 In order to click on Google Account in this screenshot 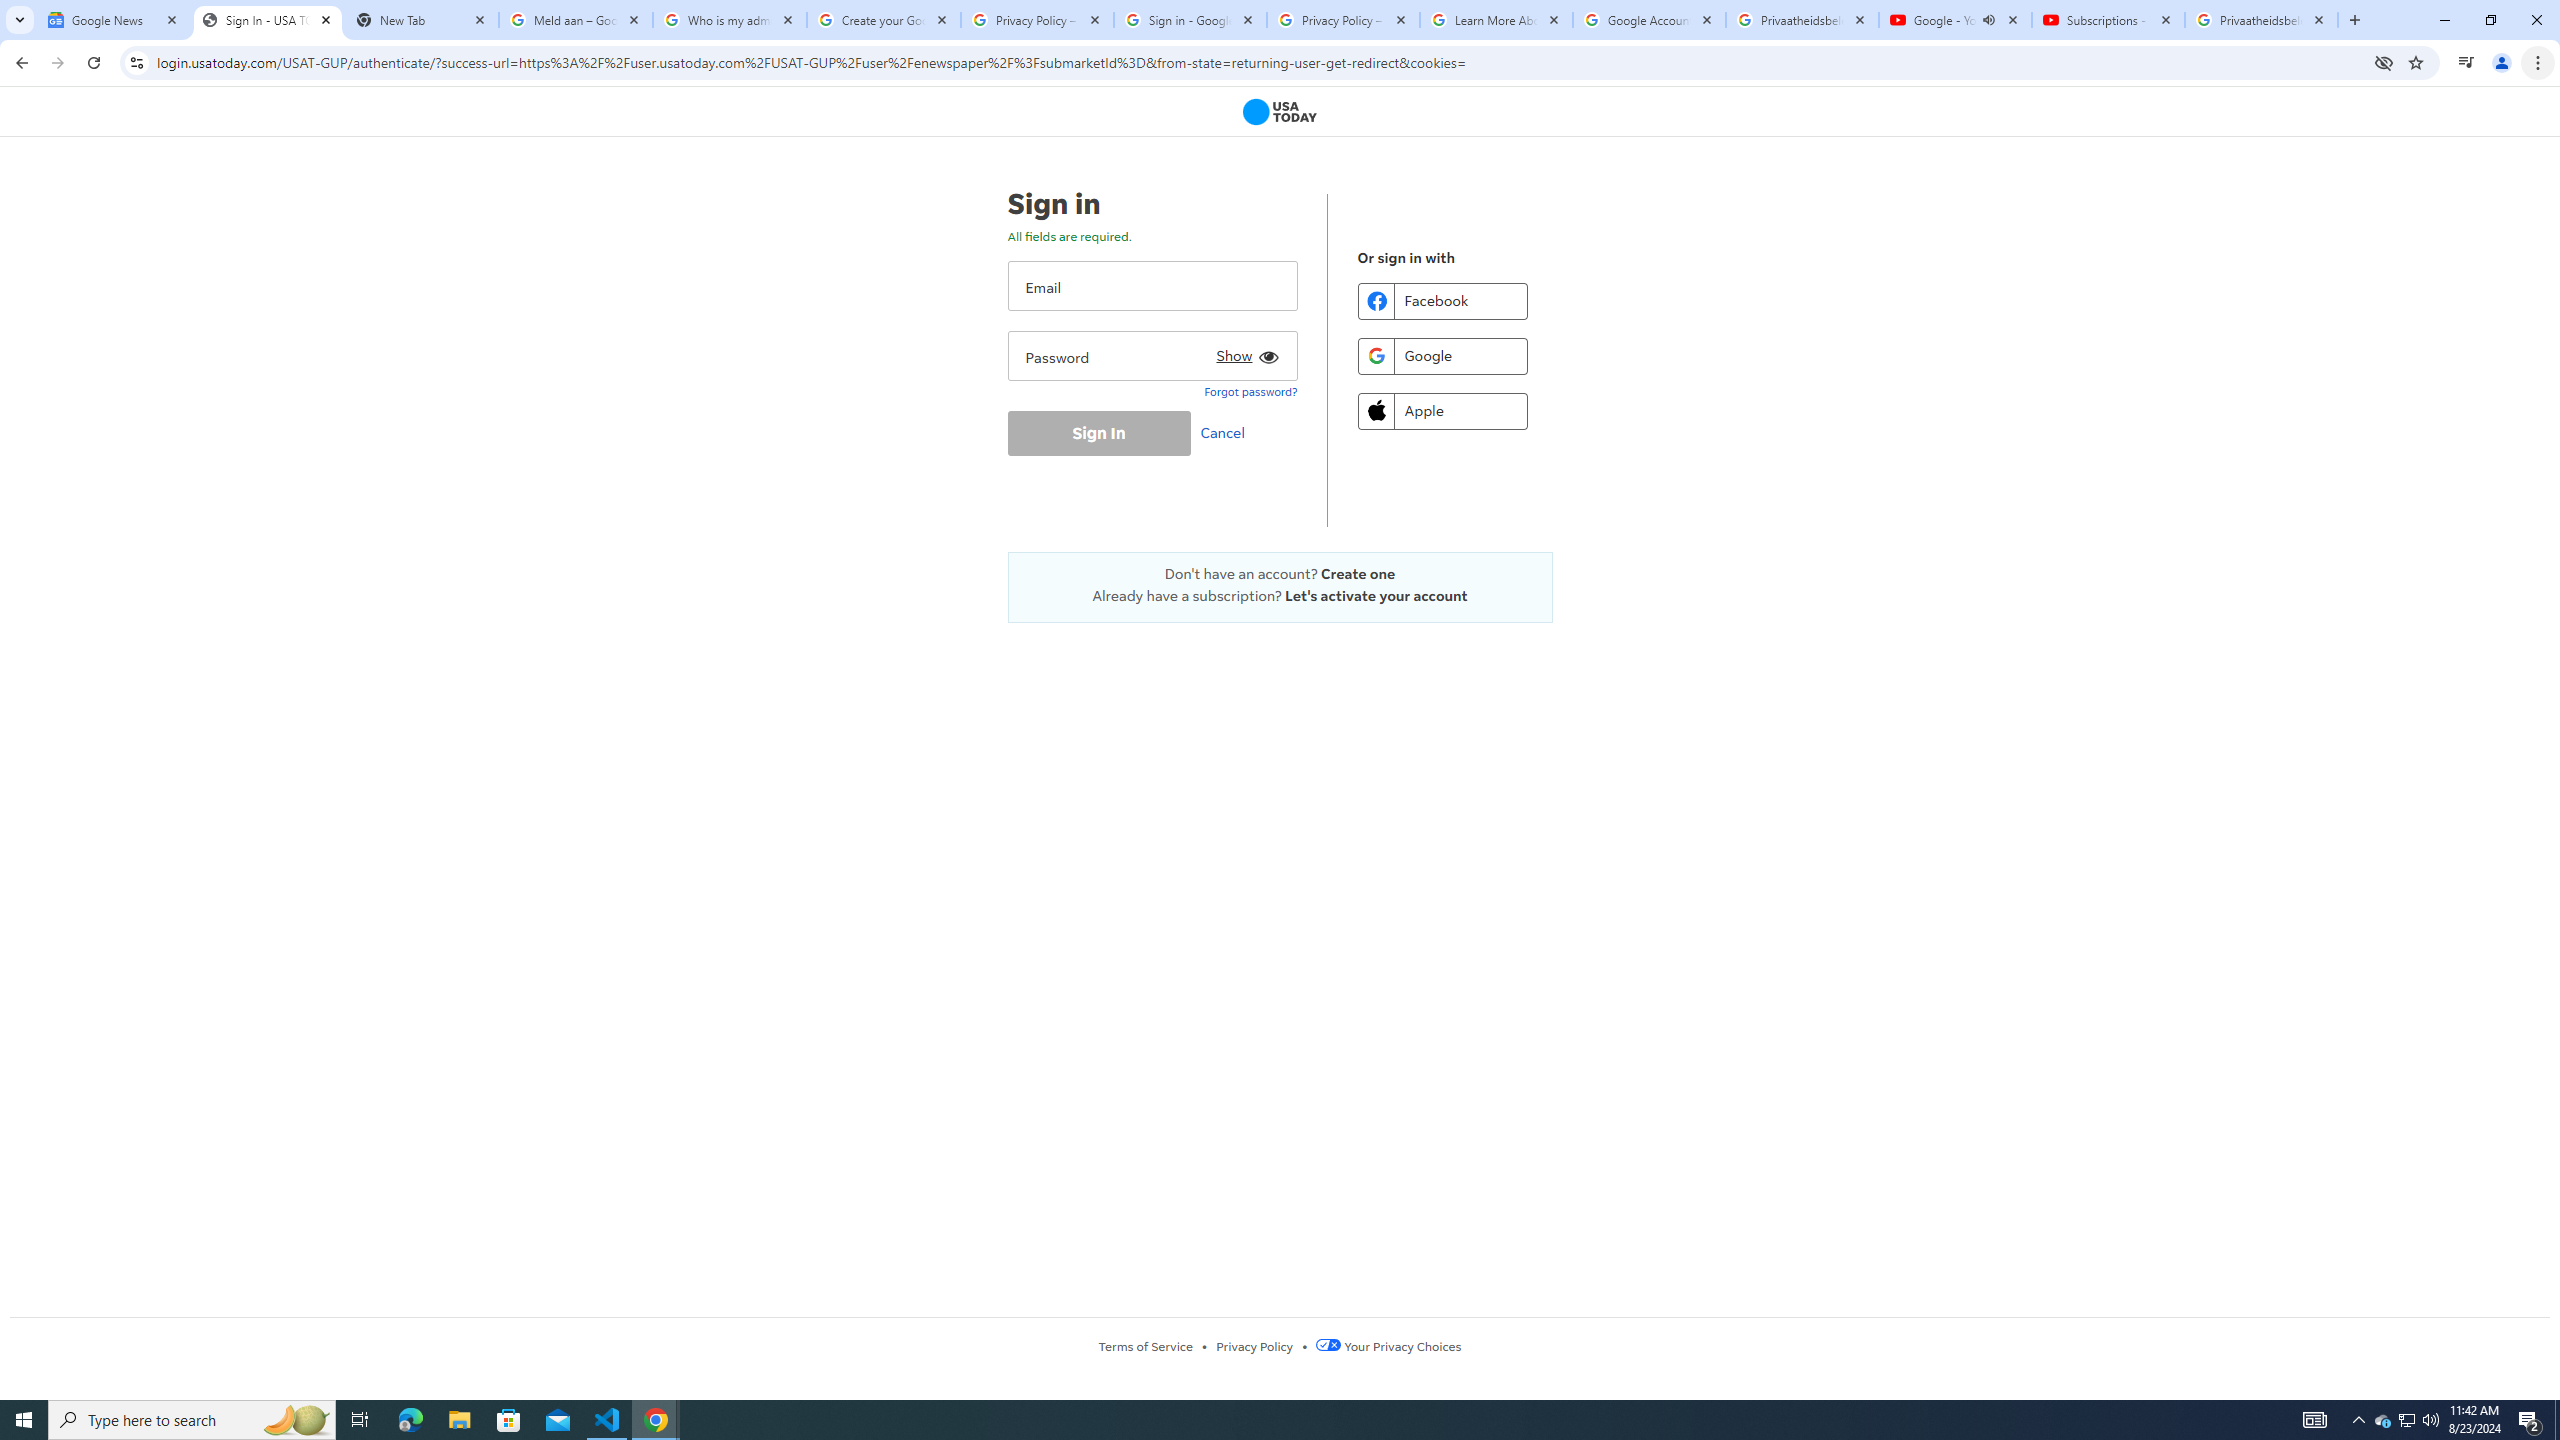, I will do `click(1650, 20)`.